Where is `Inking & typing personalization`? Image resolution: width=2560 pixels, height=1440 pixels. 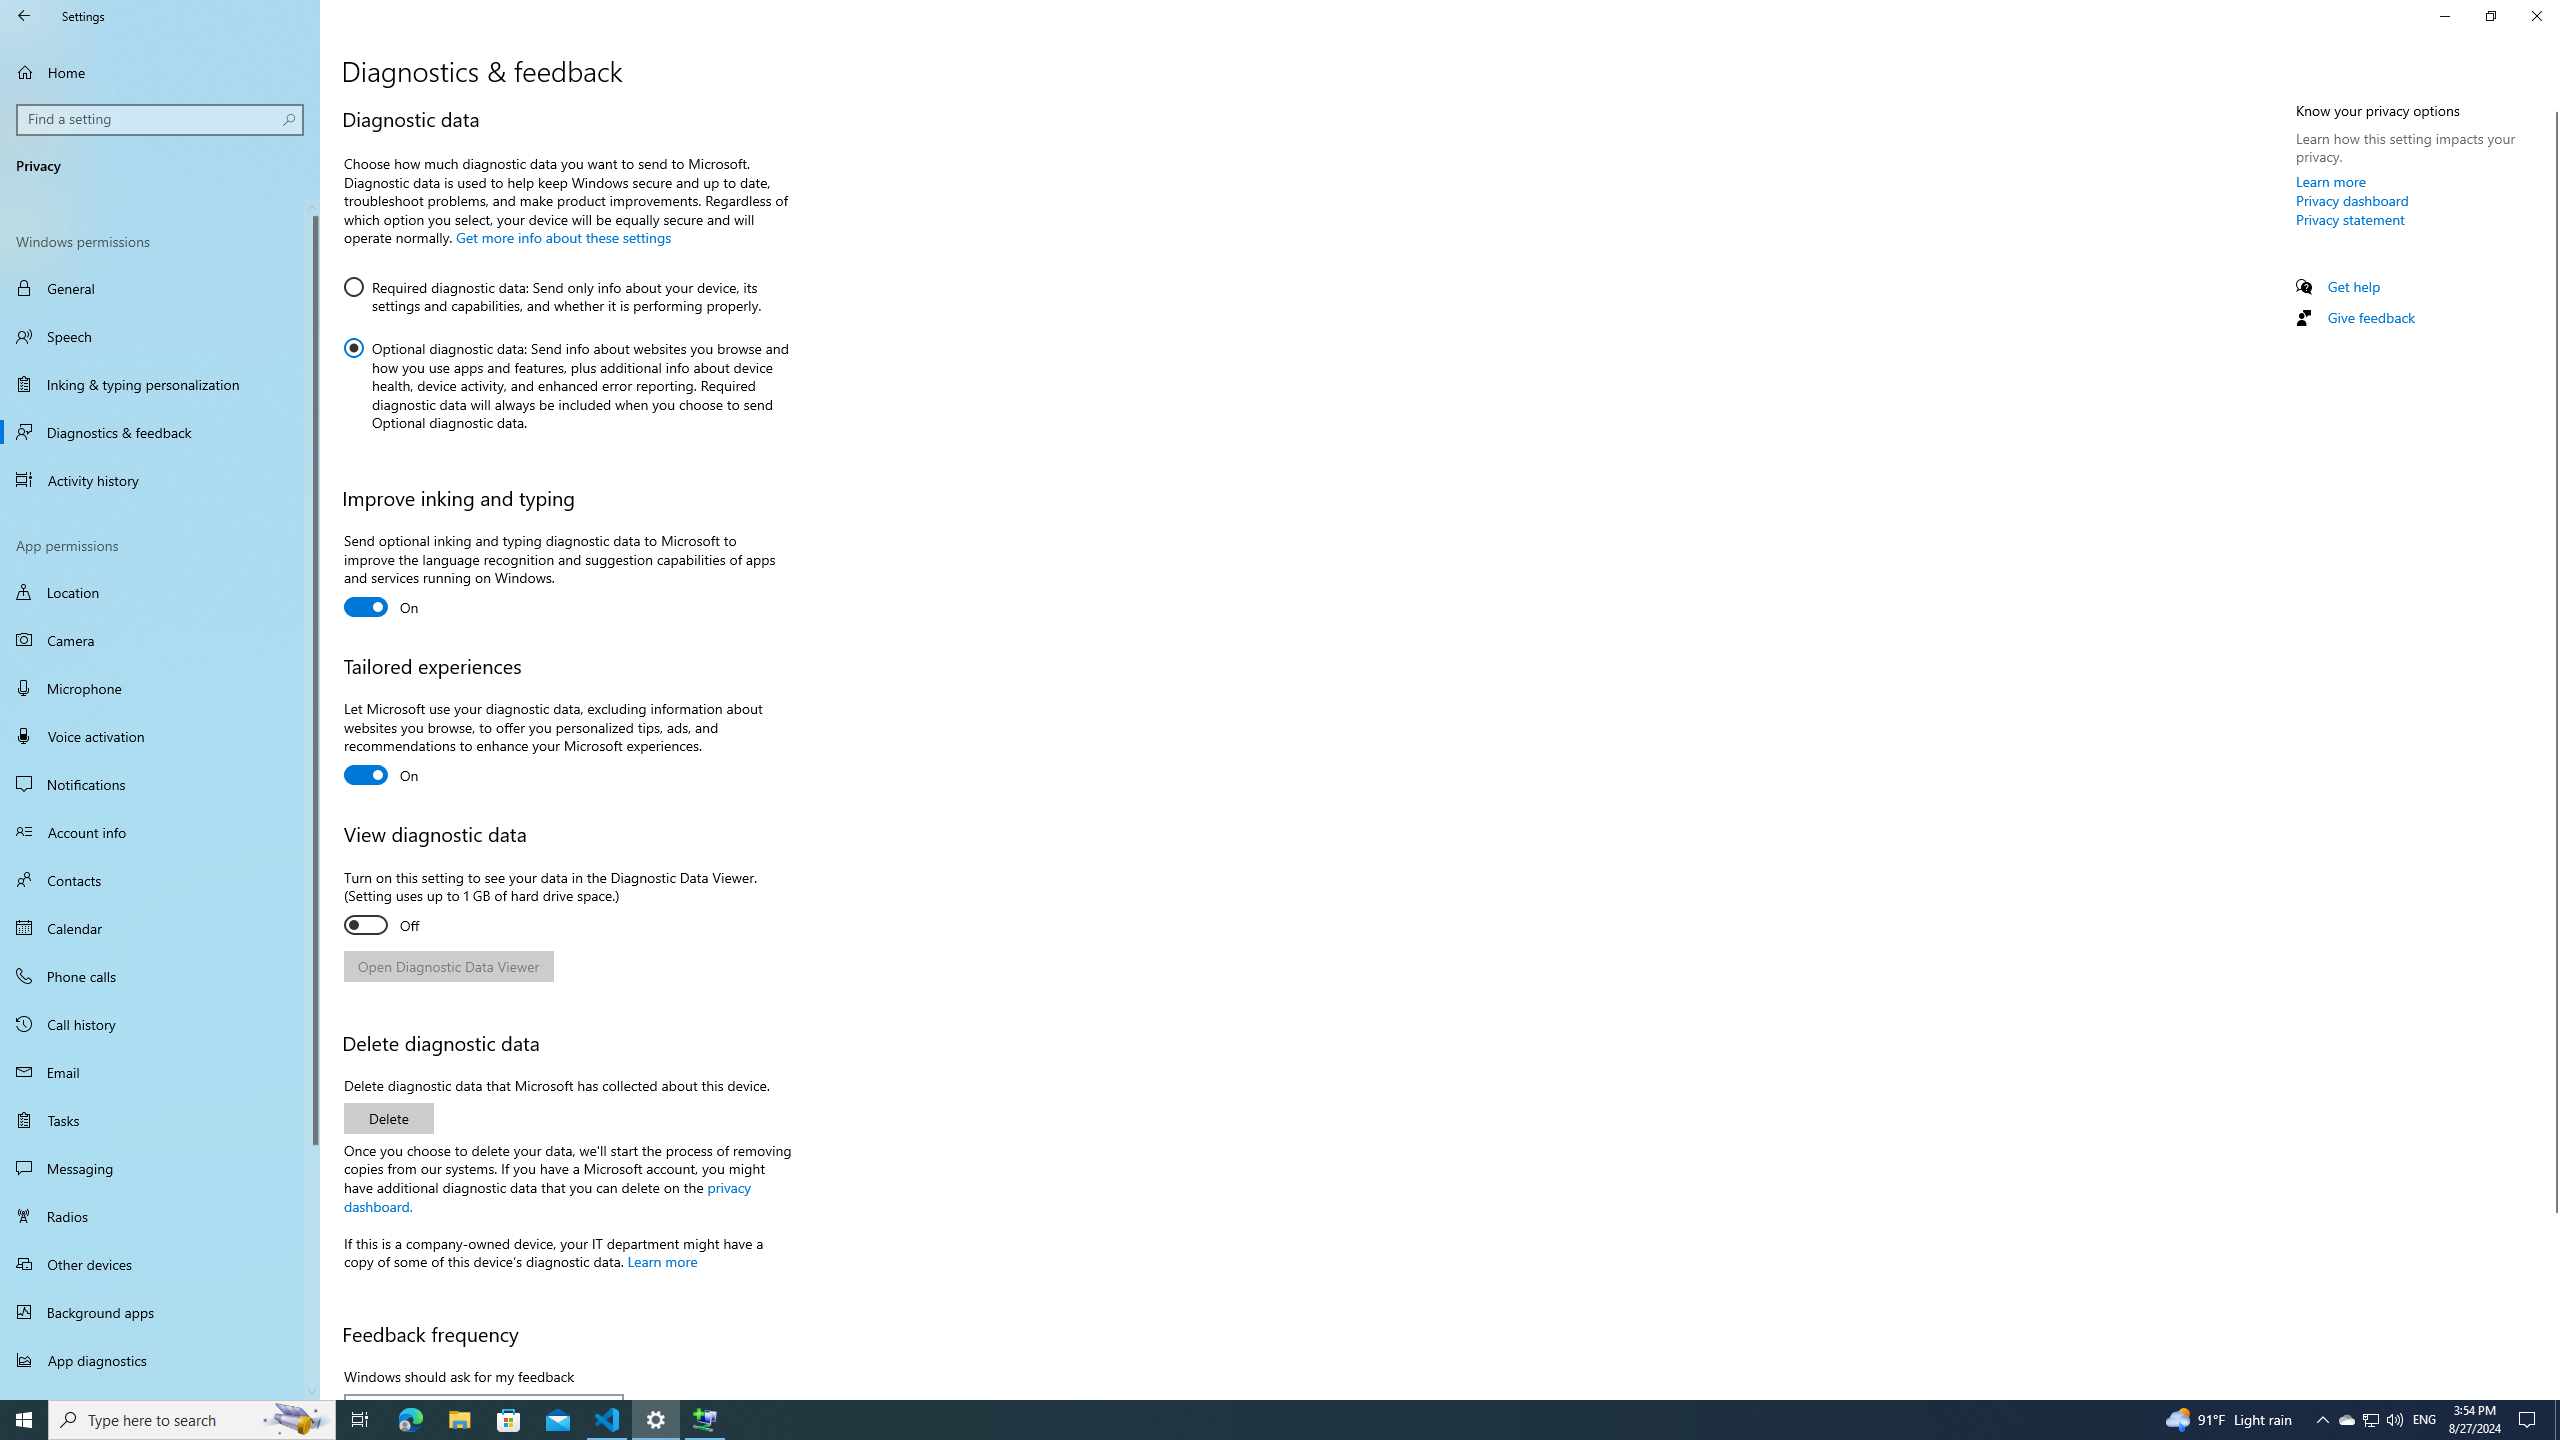 Inking & typing personalization is located at coordinates (160, 384).